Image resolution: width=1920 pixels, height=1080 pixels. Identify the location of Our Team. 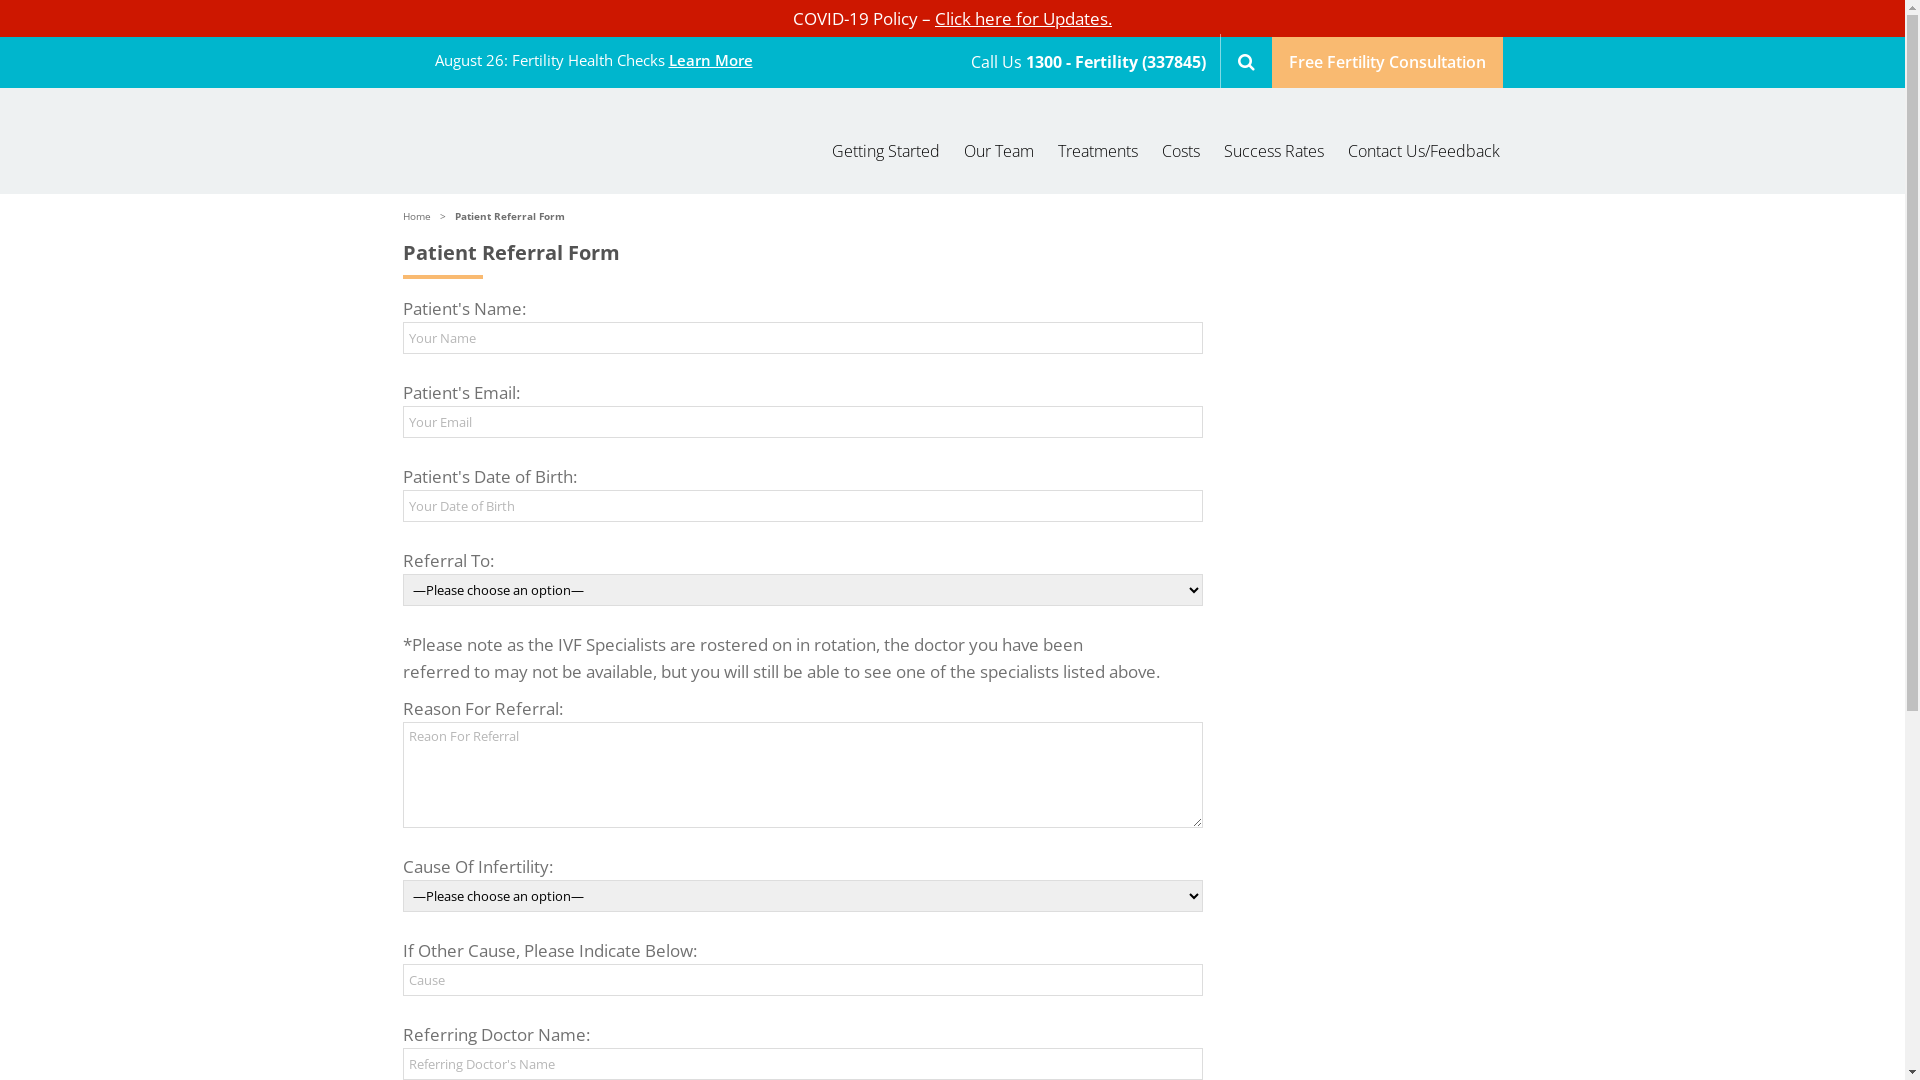
(999, 151).